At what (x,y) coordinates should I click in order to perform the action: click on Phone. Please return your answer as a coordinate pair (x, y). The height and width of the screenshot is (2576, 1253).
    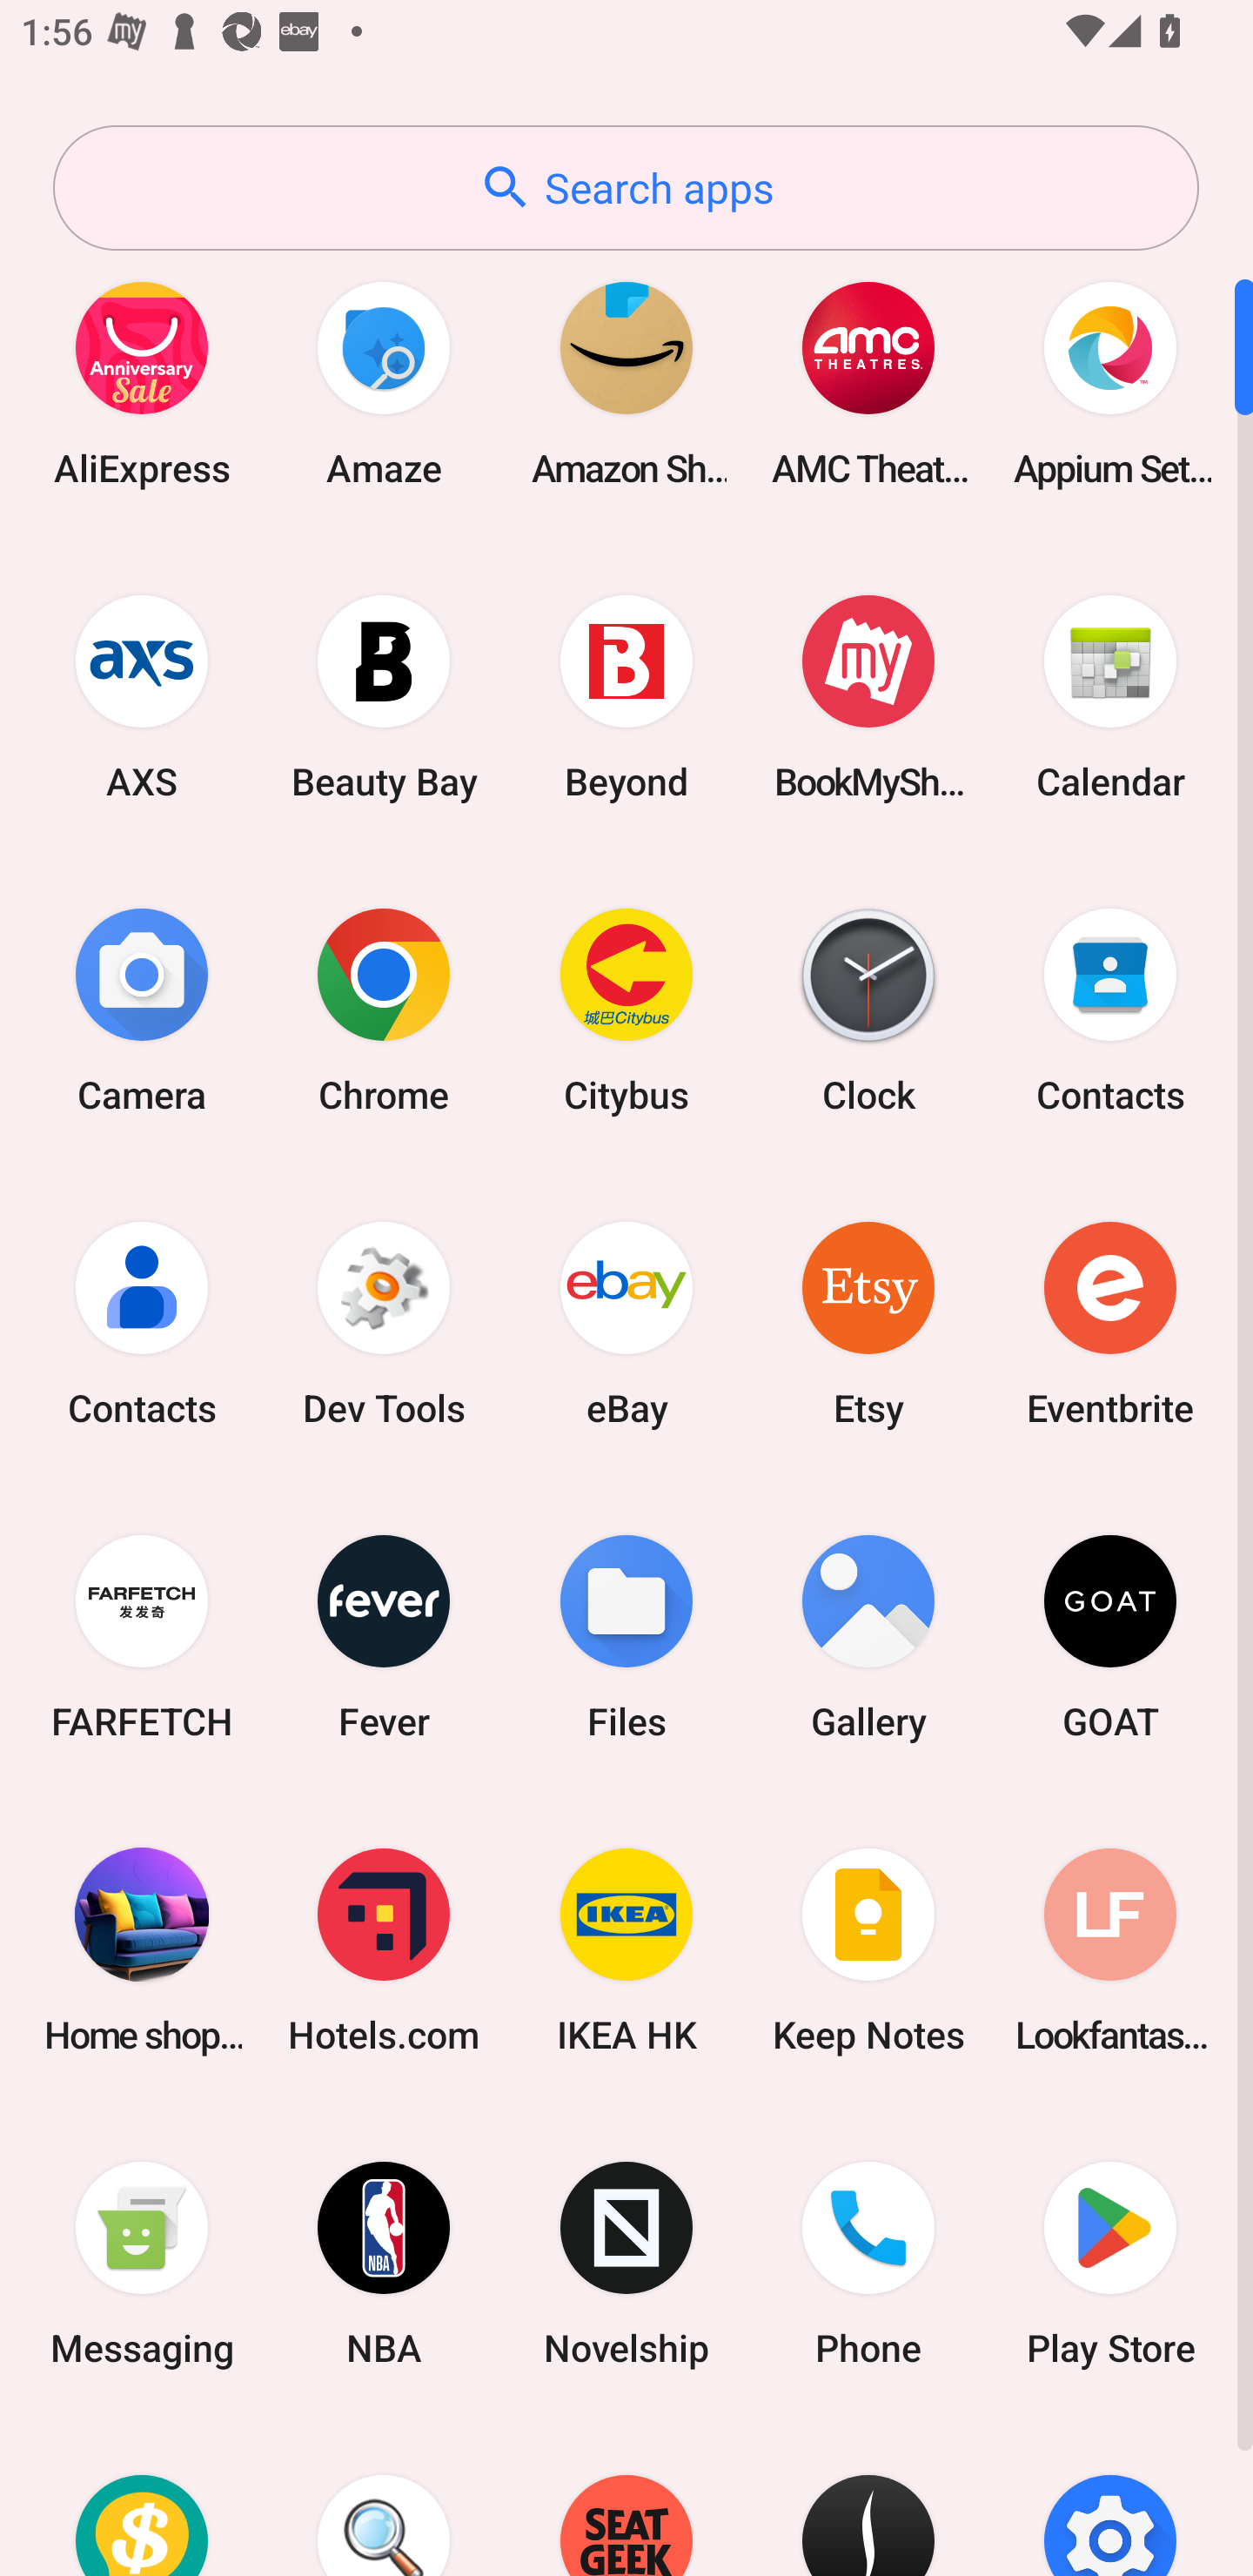
    Looking at the image, I should click on (868, 2264).